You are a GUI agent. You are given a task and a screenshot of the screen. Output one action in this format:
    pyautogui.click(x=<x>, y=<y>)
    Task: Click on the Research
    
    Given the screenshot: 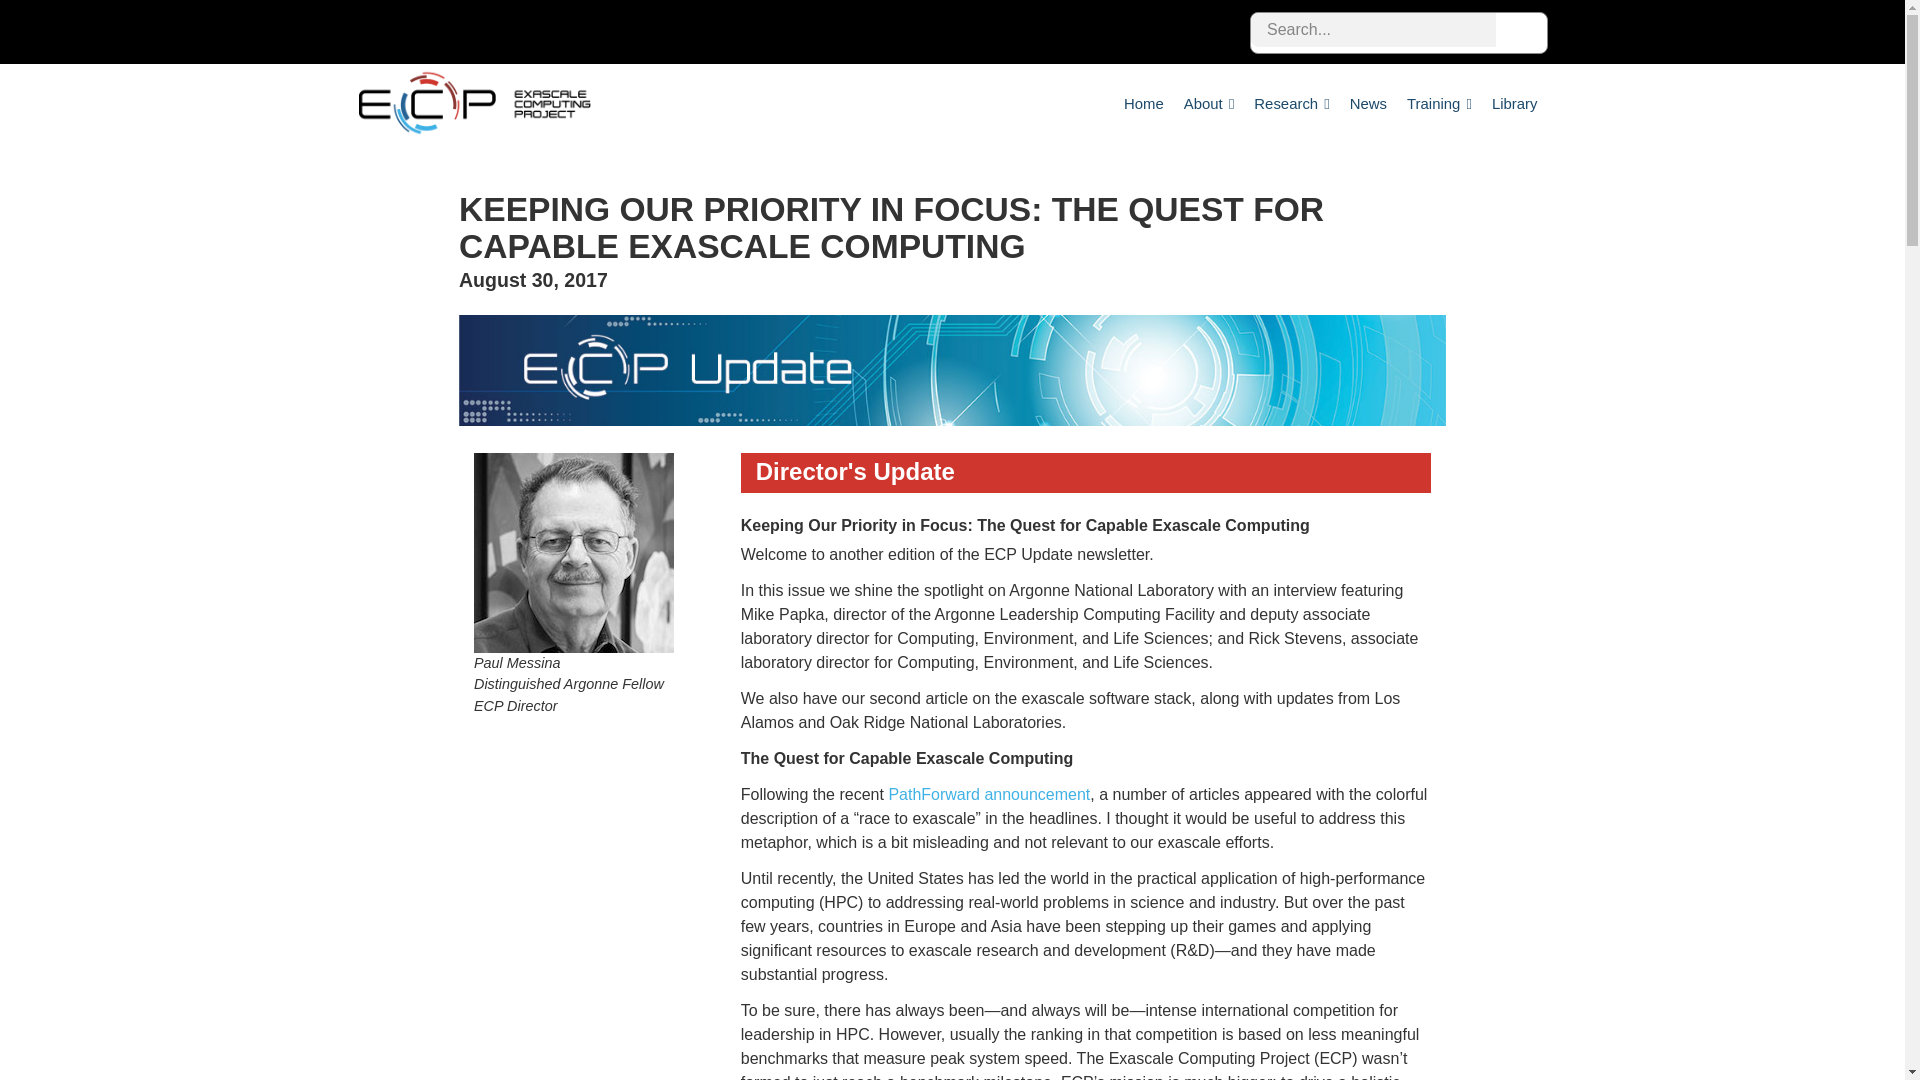 What is the action you would take?
    pyautogui.click(x=1291, y=103)
    